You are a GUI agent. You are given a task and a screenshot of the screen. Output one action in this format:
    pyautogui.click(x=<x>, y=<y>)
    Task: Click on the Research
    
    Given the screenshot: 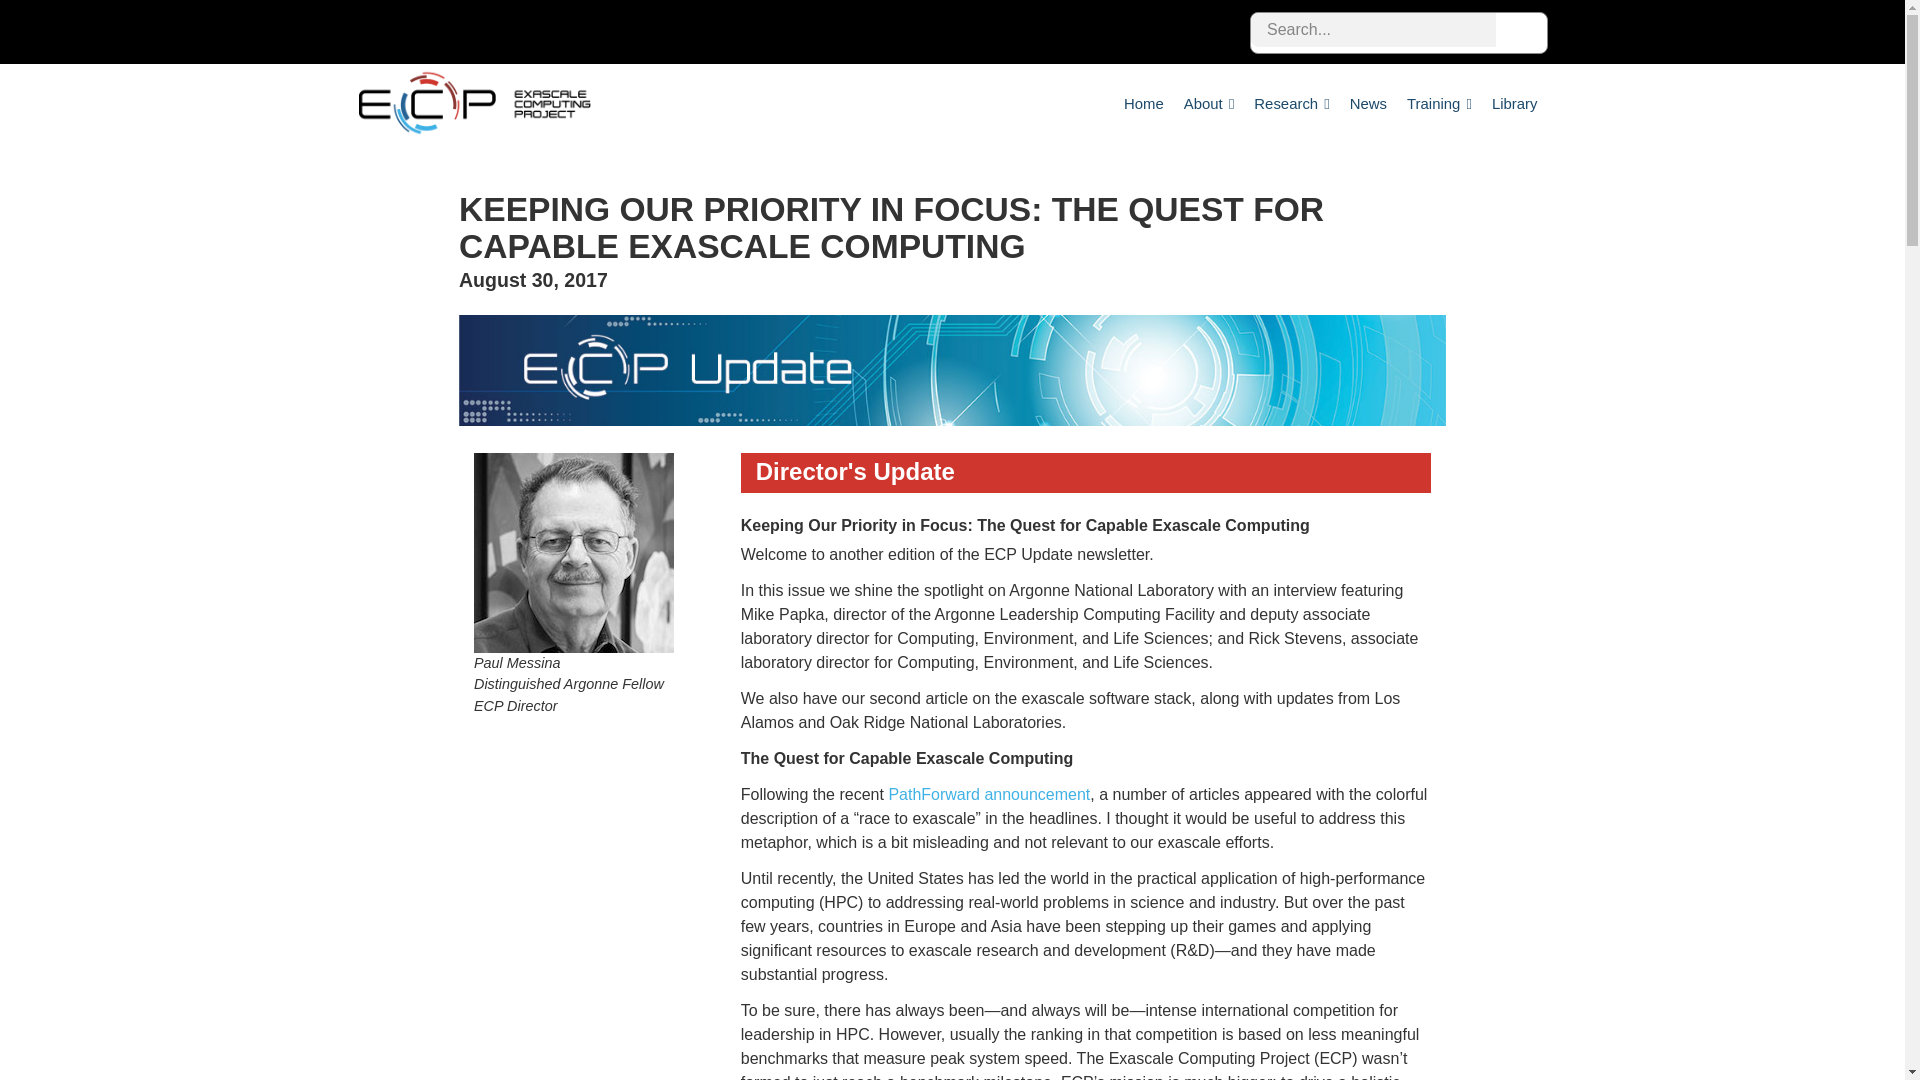 What is the action you would take?
    pyautogui.click(x=1291, y=103)
    